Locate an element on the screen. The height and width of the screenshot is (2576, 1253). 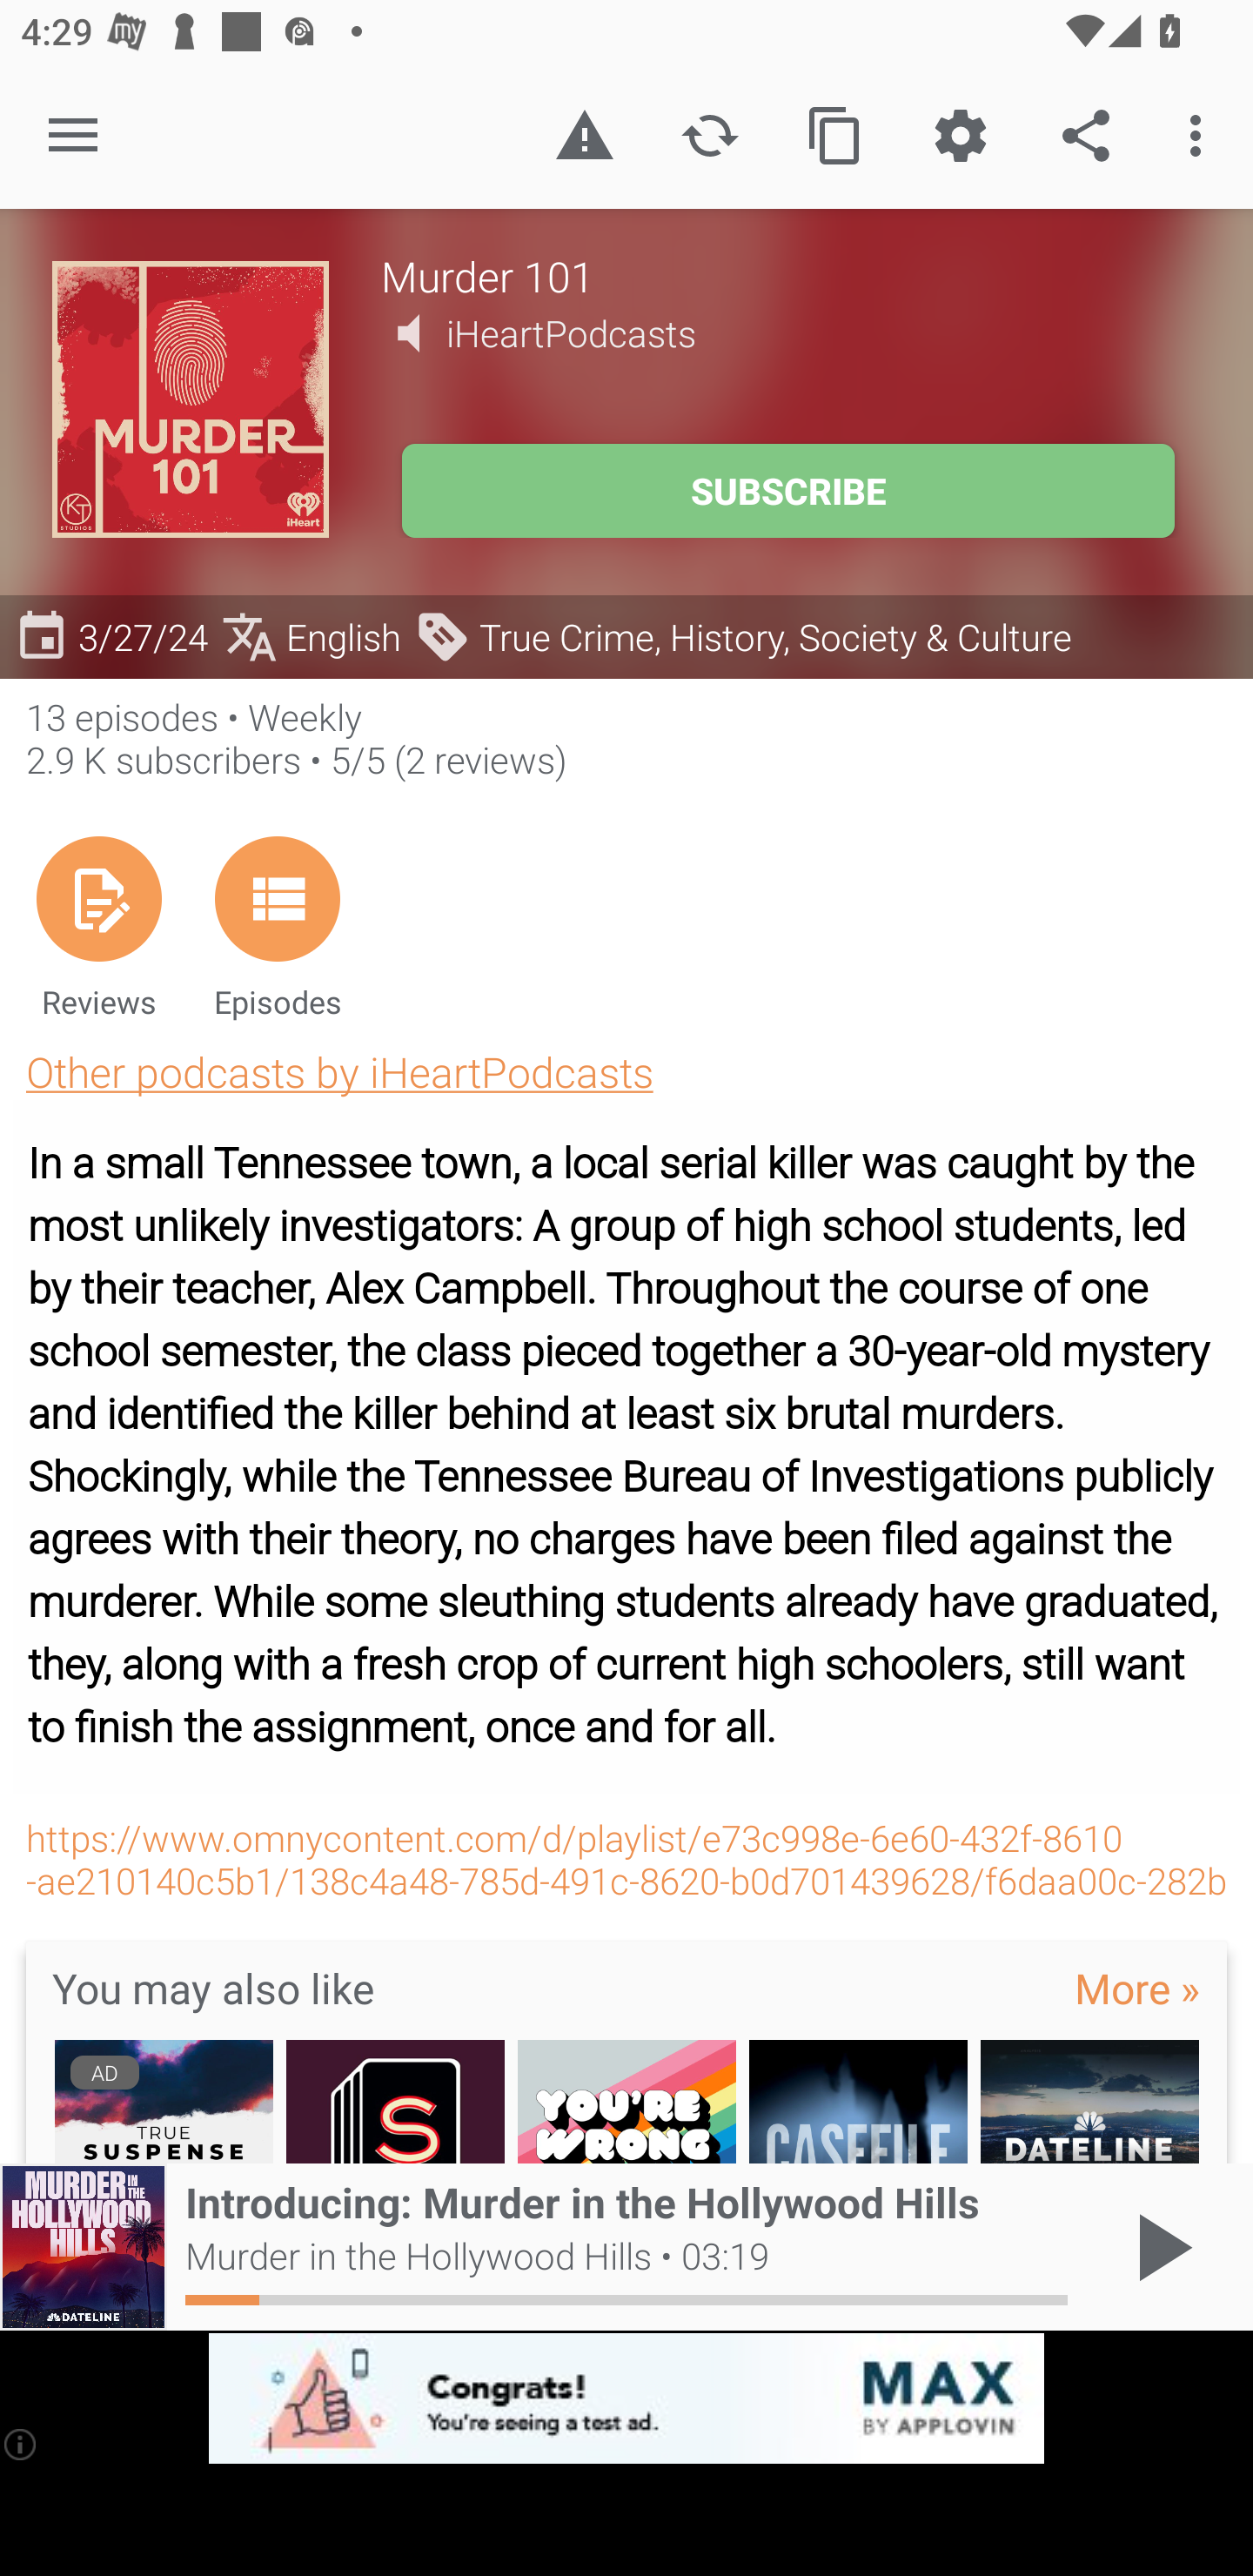
Murder 101 is located at coordinates (790, 275).